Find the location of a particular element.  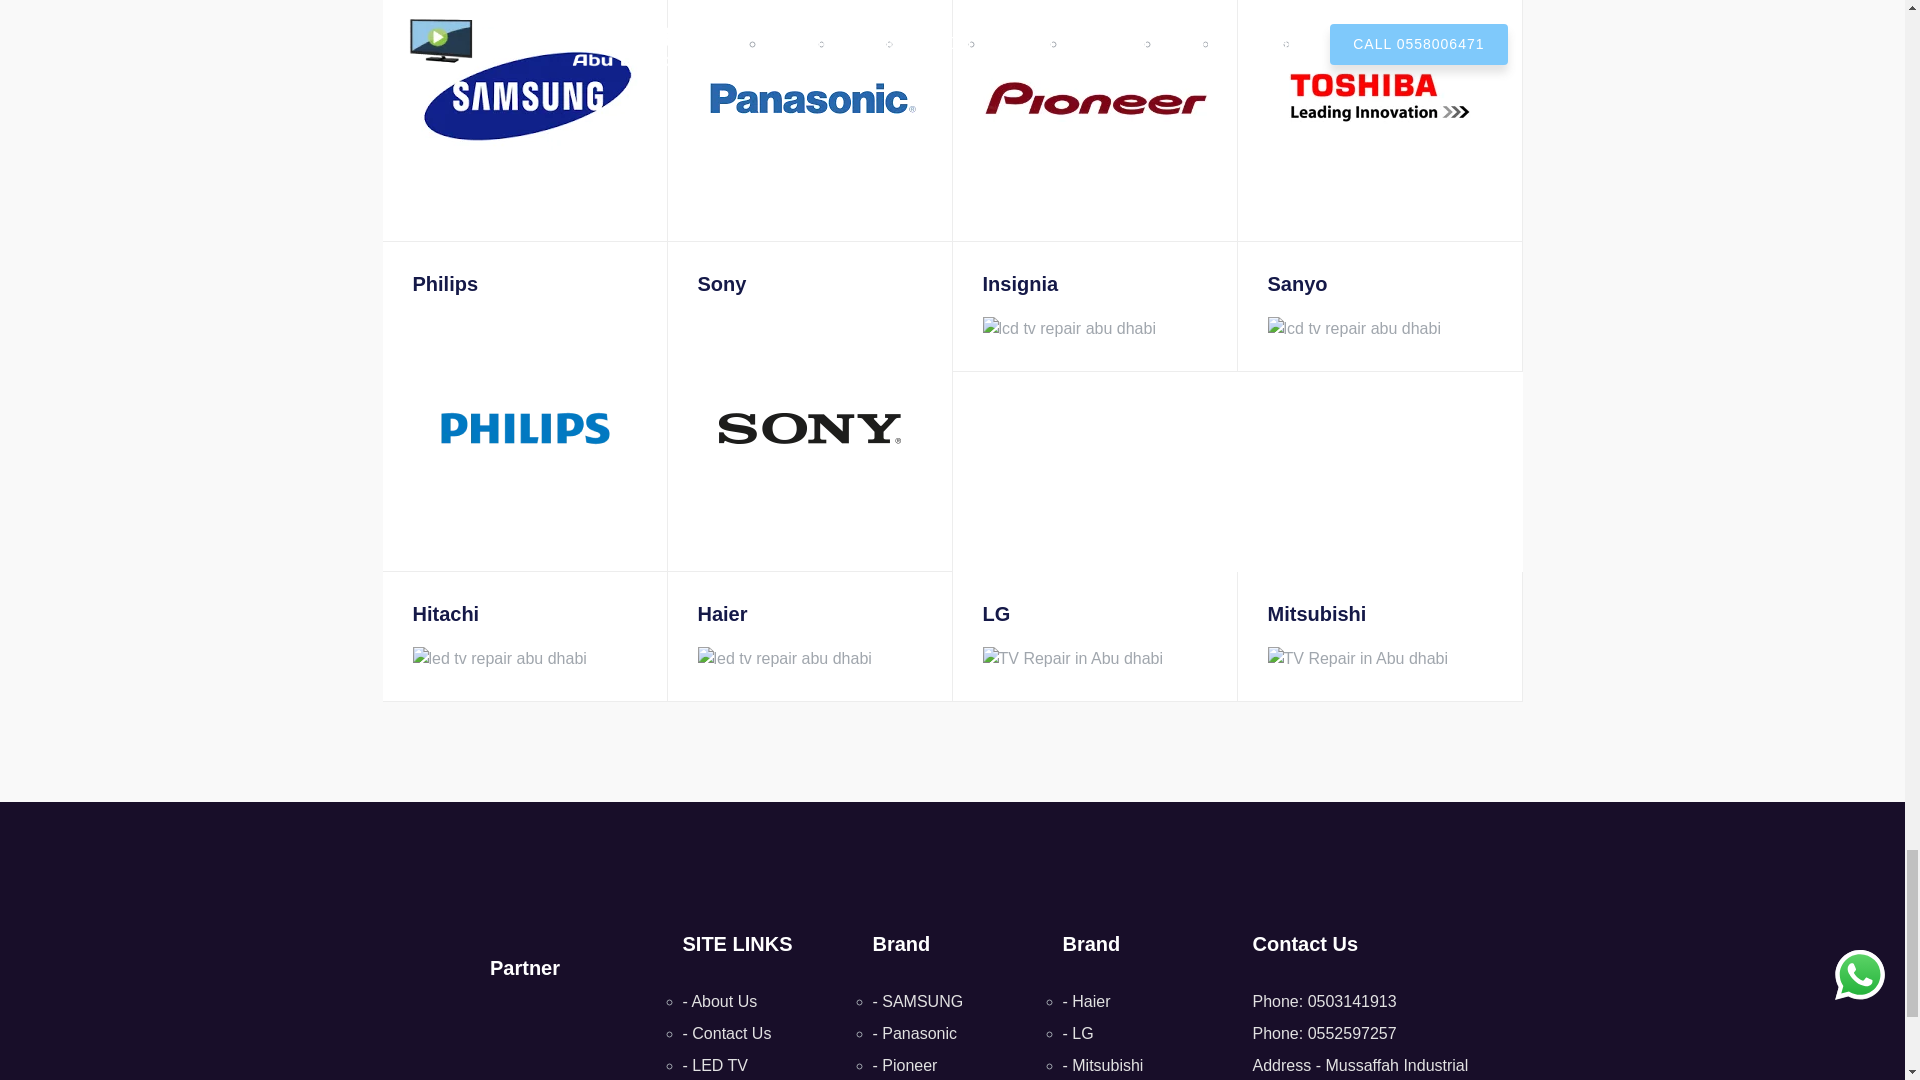

- SAMSUNG is located at coordinates (917, 1000).